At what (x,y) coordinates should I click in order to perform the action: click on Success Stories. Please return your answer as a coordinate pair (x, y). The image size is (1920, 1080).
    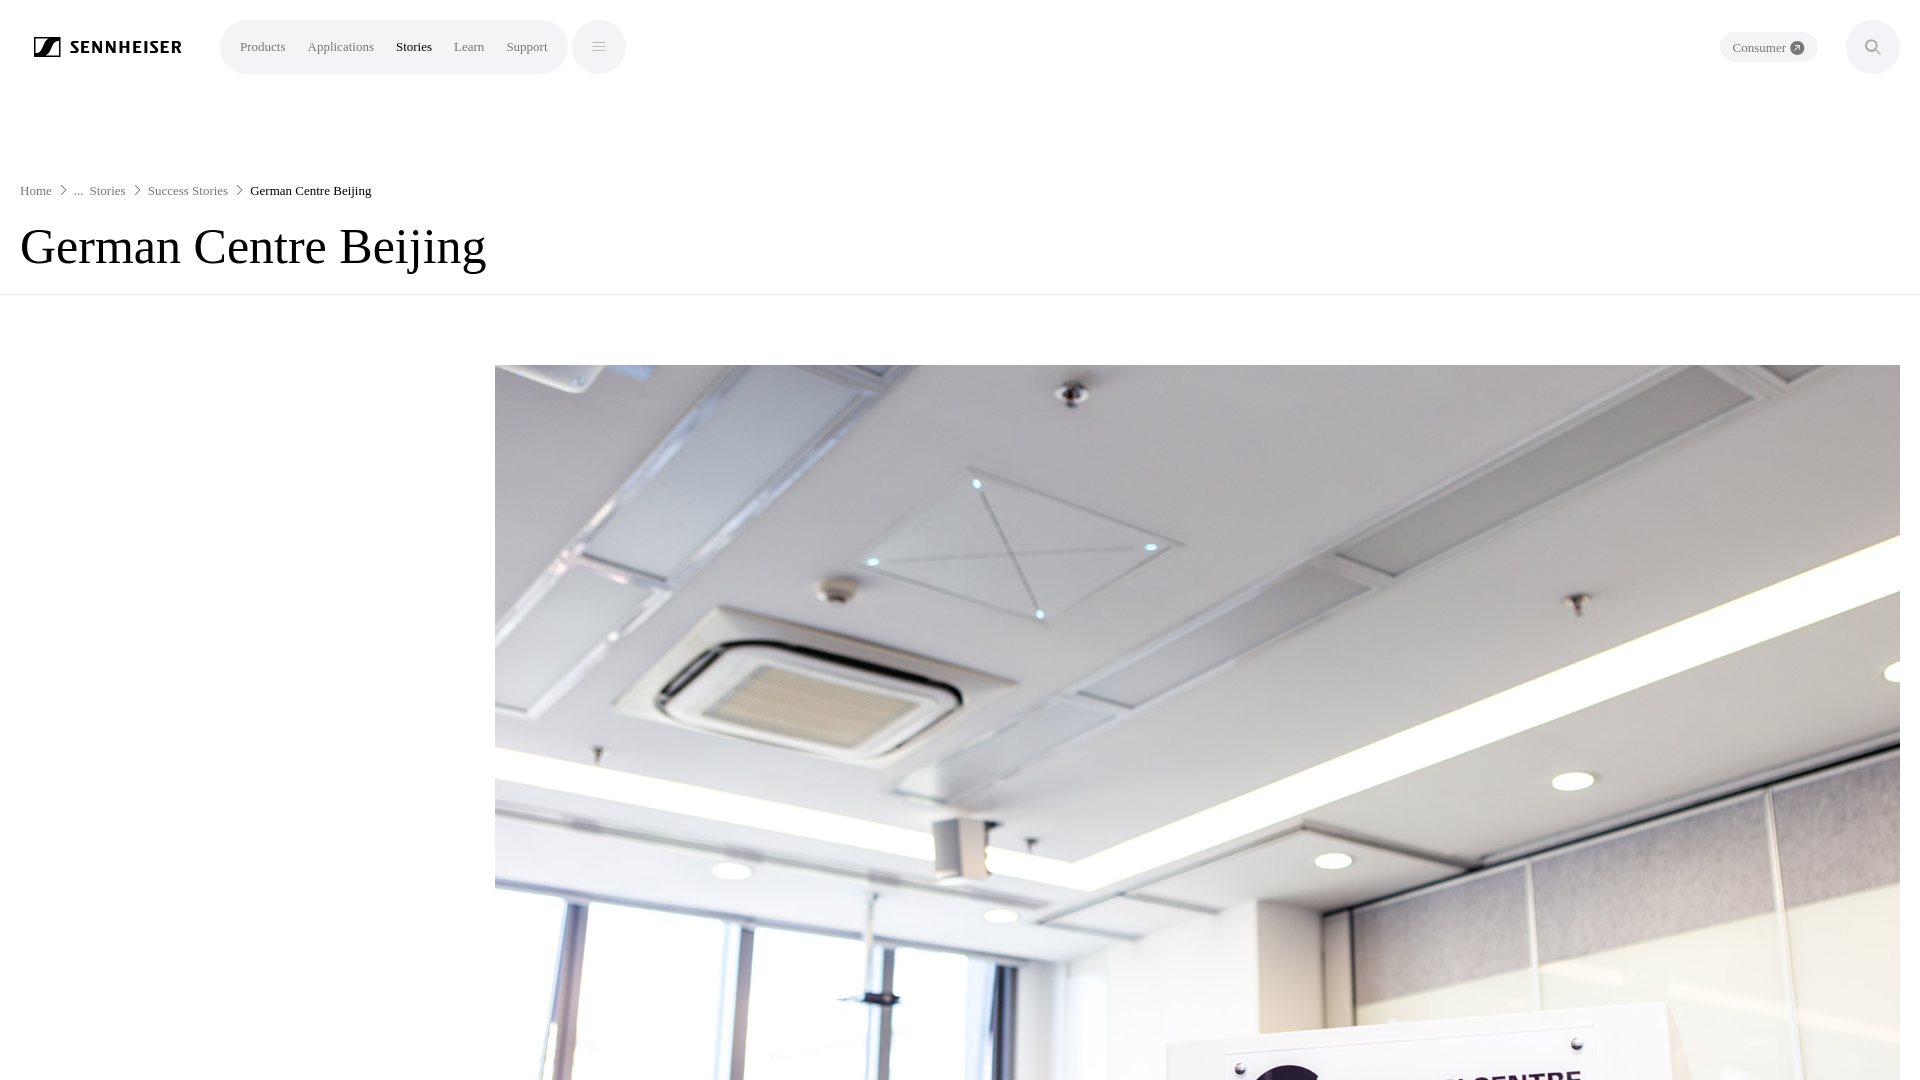
    Looking at the image, I should click on (188, 190).